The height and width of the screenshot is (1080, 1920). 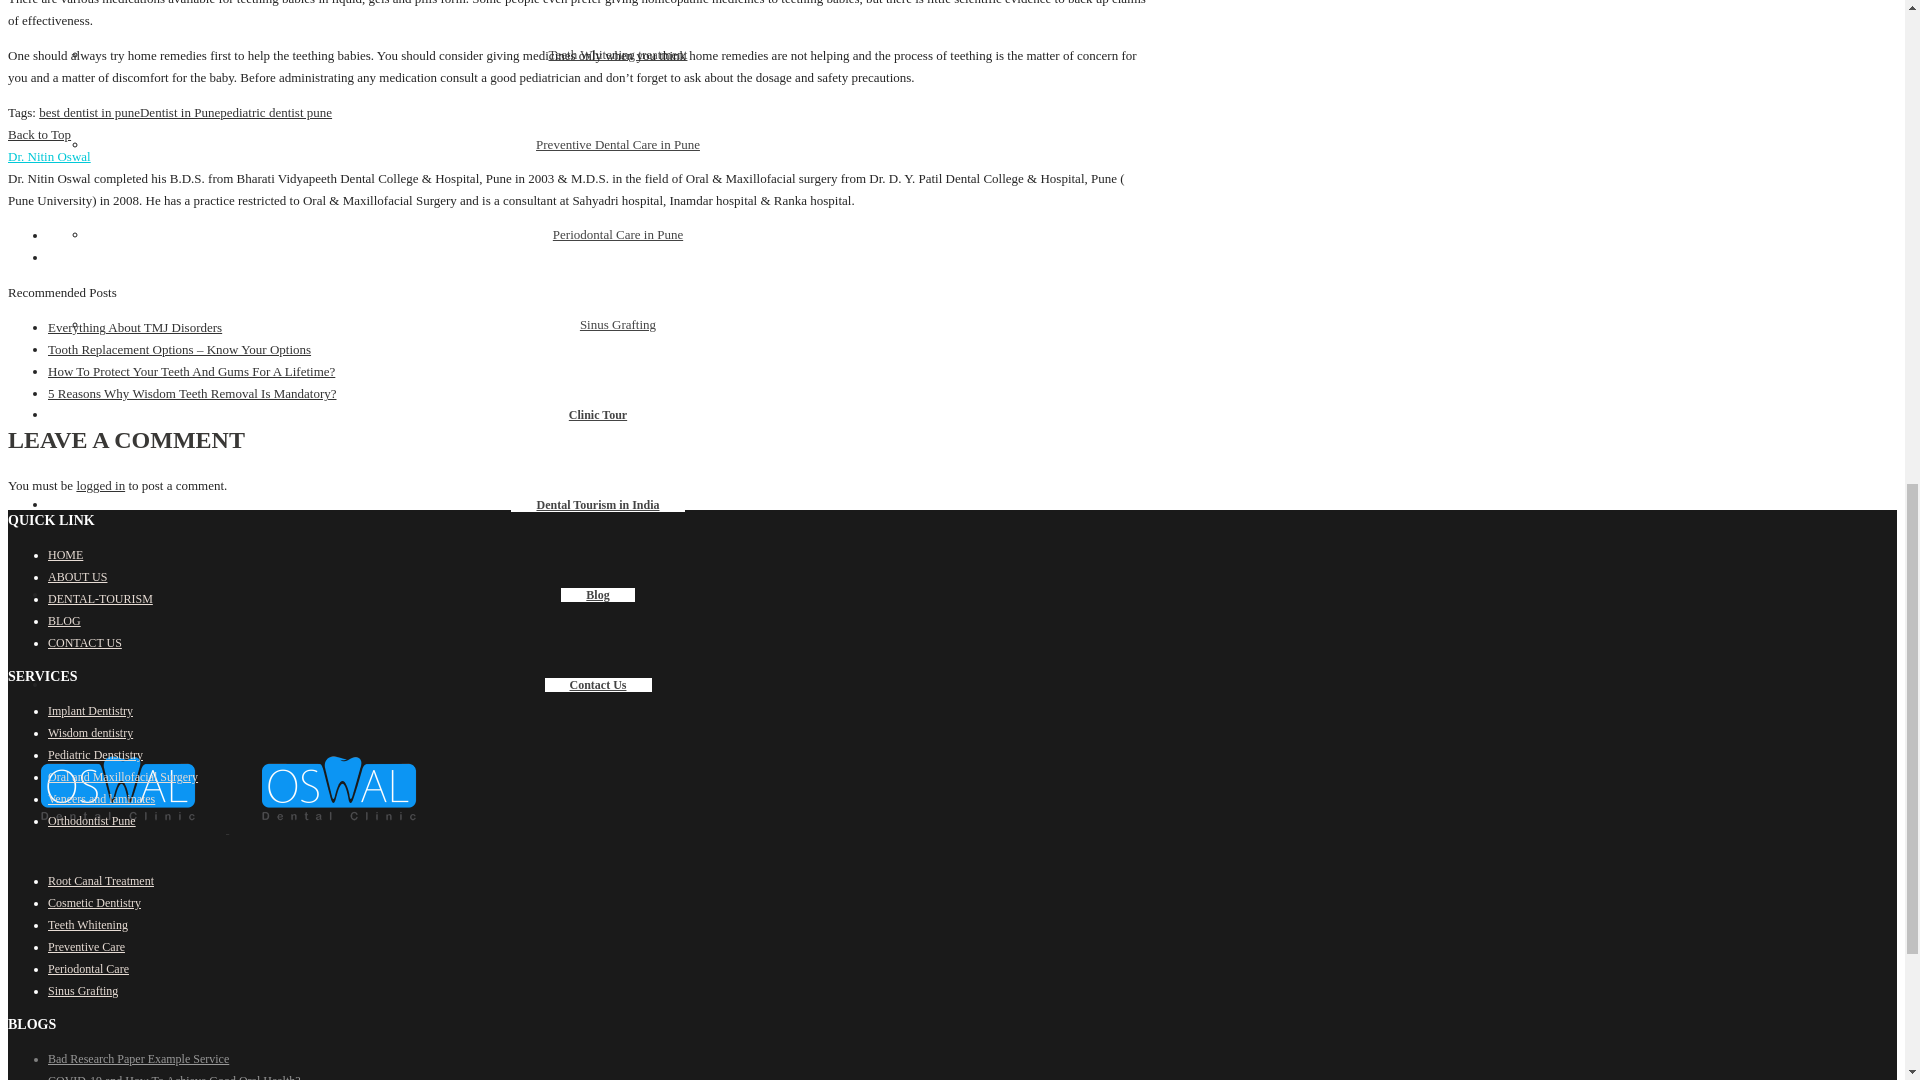 What do you see at coordinates (596, 685) in the screenshot?
I see `Contact Us` at bounding box center [596, 685].